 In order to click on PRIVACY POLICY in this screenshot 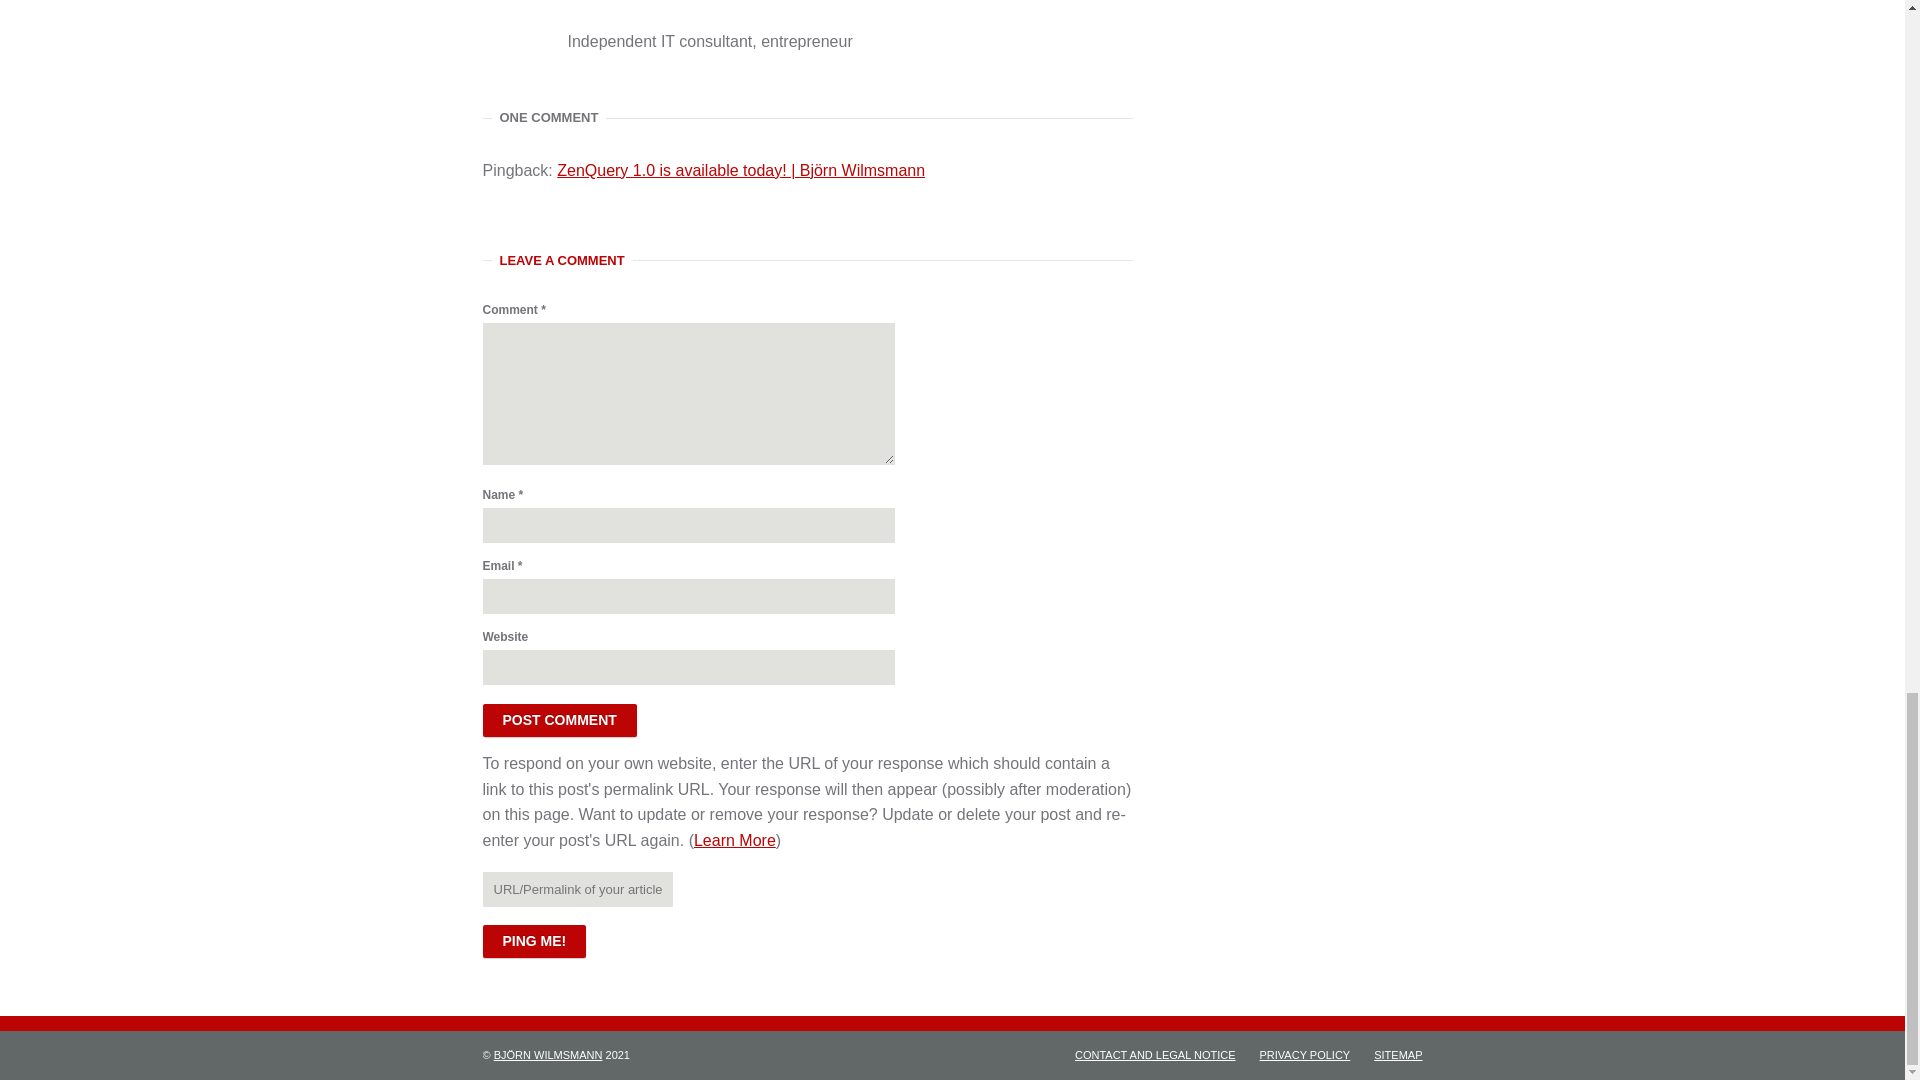, I will do `click(1306, 1054)`.